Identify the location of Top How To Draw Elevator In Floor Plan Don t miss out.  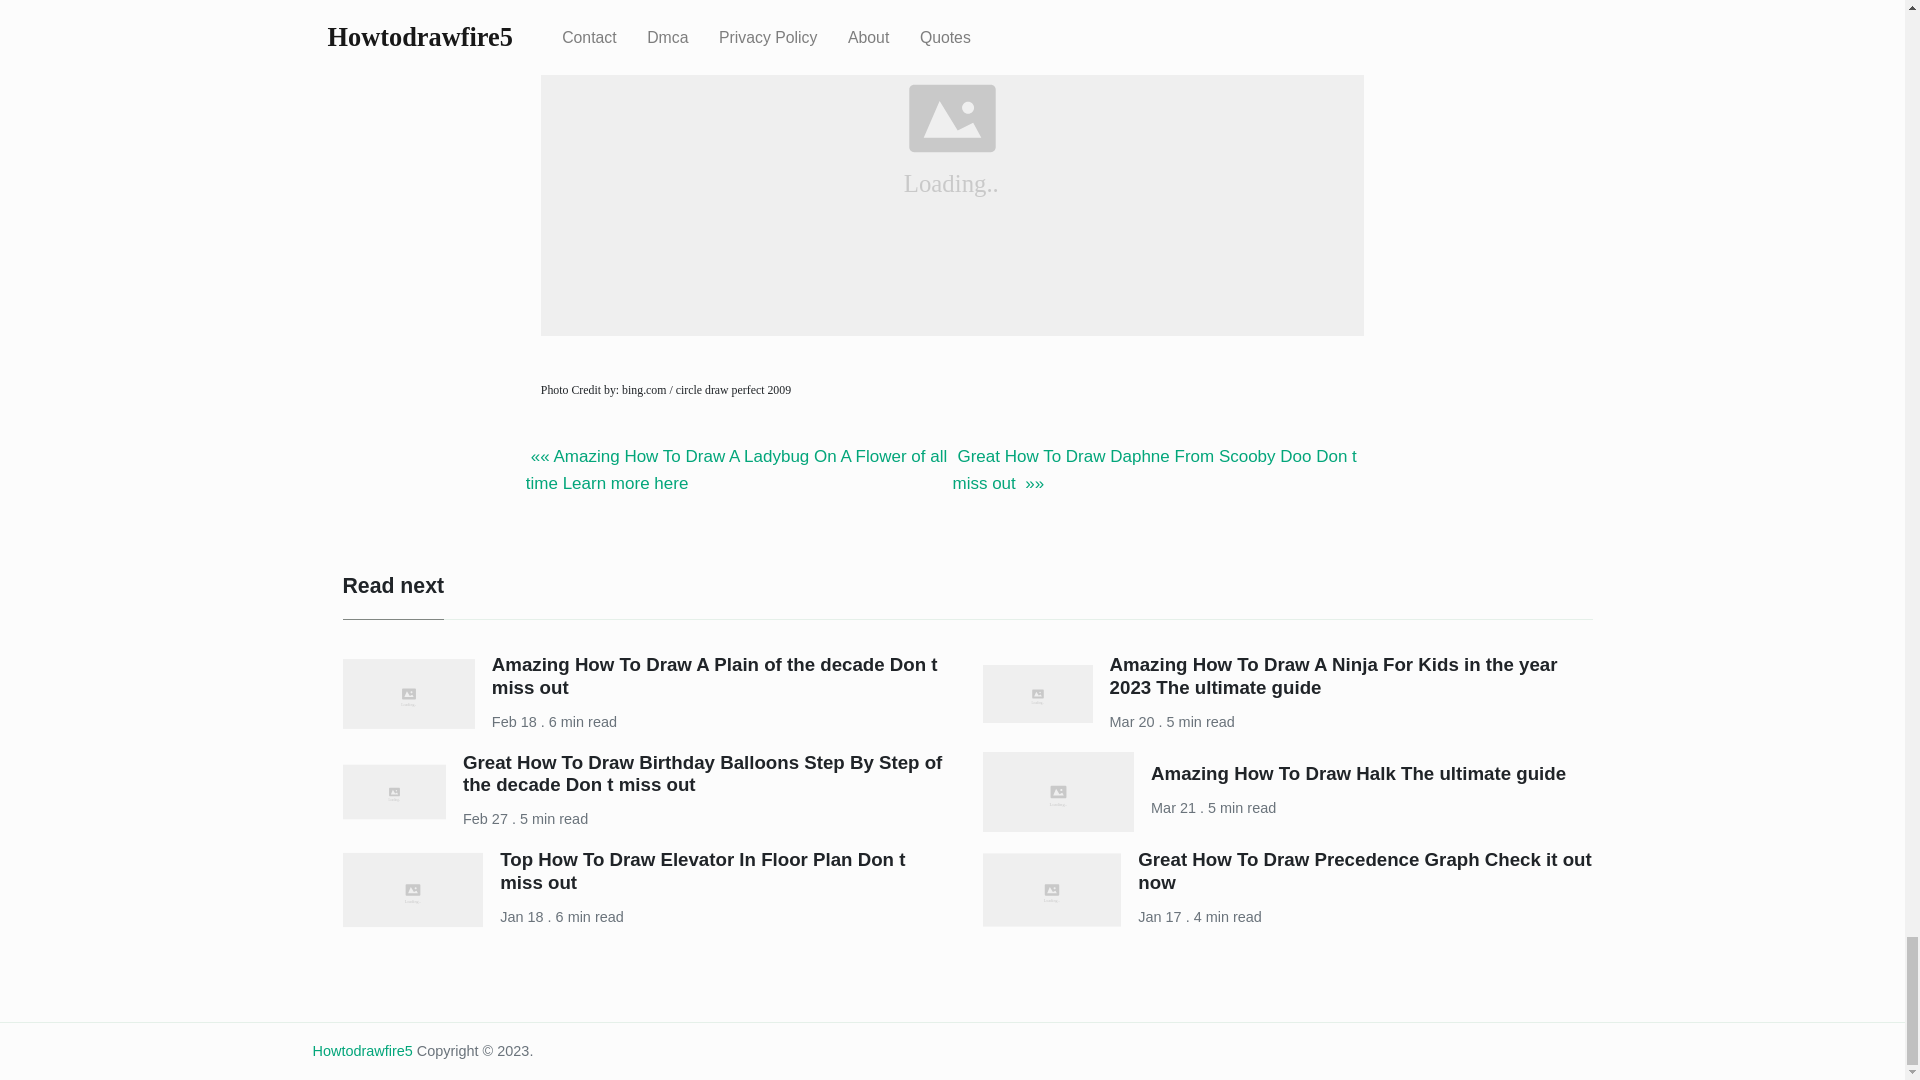
(702, 870).